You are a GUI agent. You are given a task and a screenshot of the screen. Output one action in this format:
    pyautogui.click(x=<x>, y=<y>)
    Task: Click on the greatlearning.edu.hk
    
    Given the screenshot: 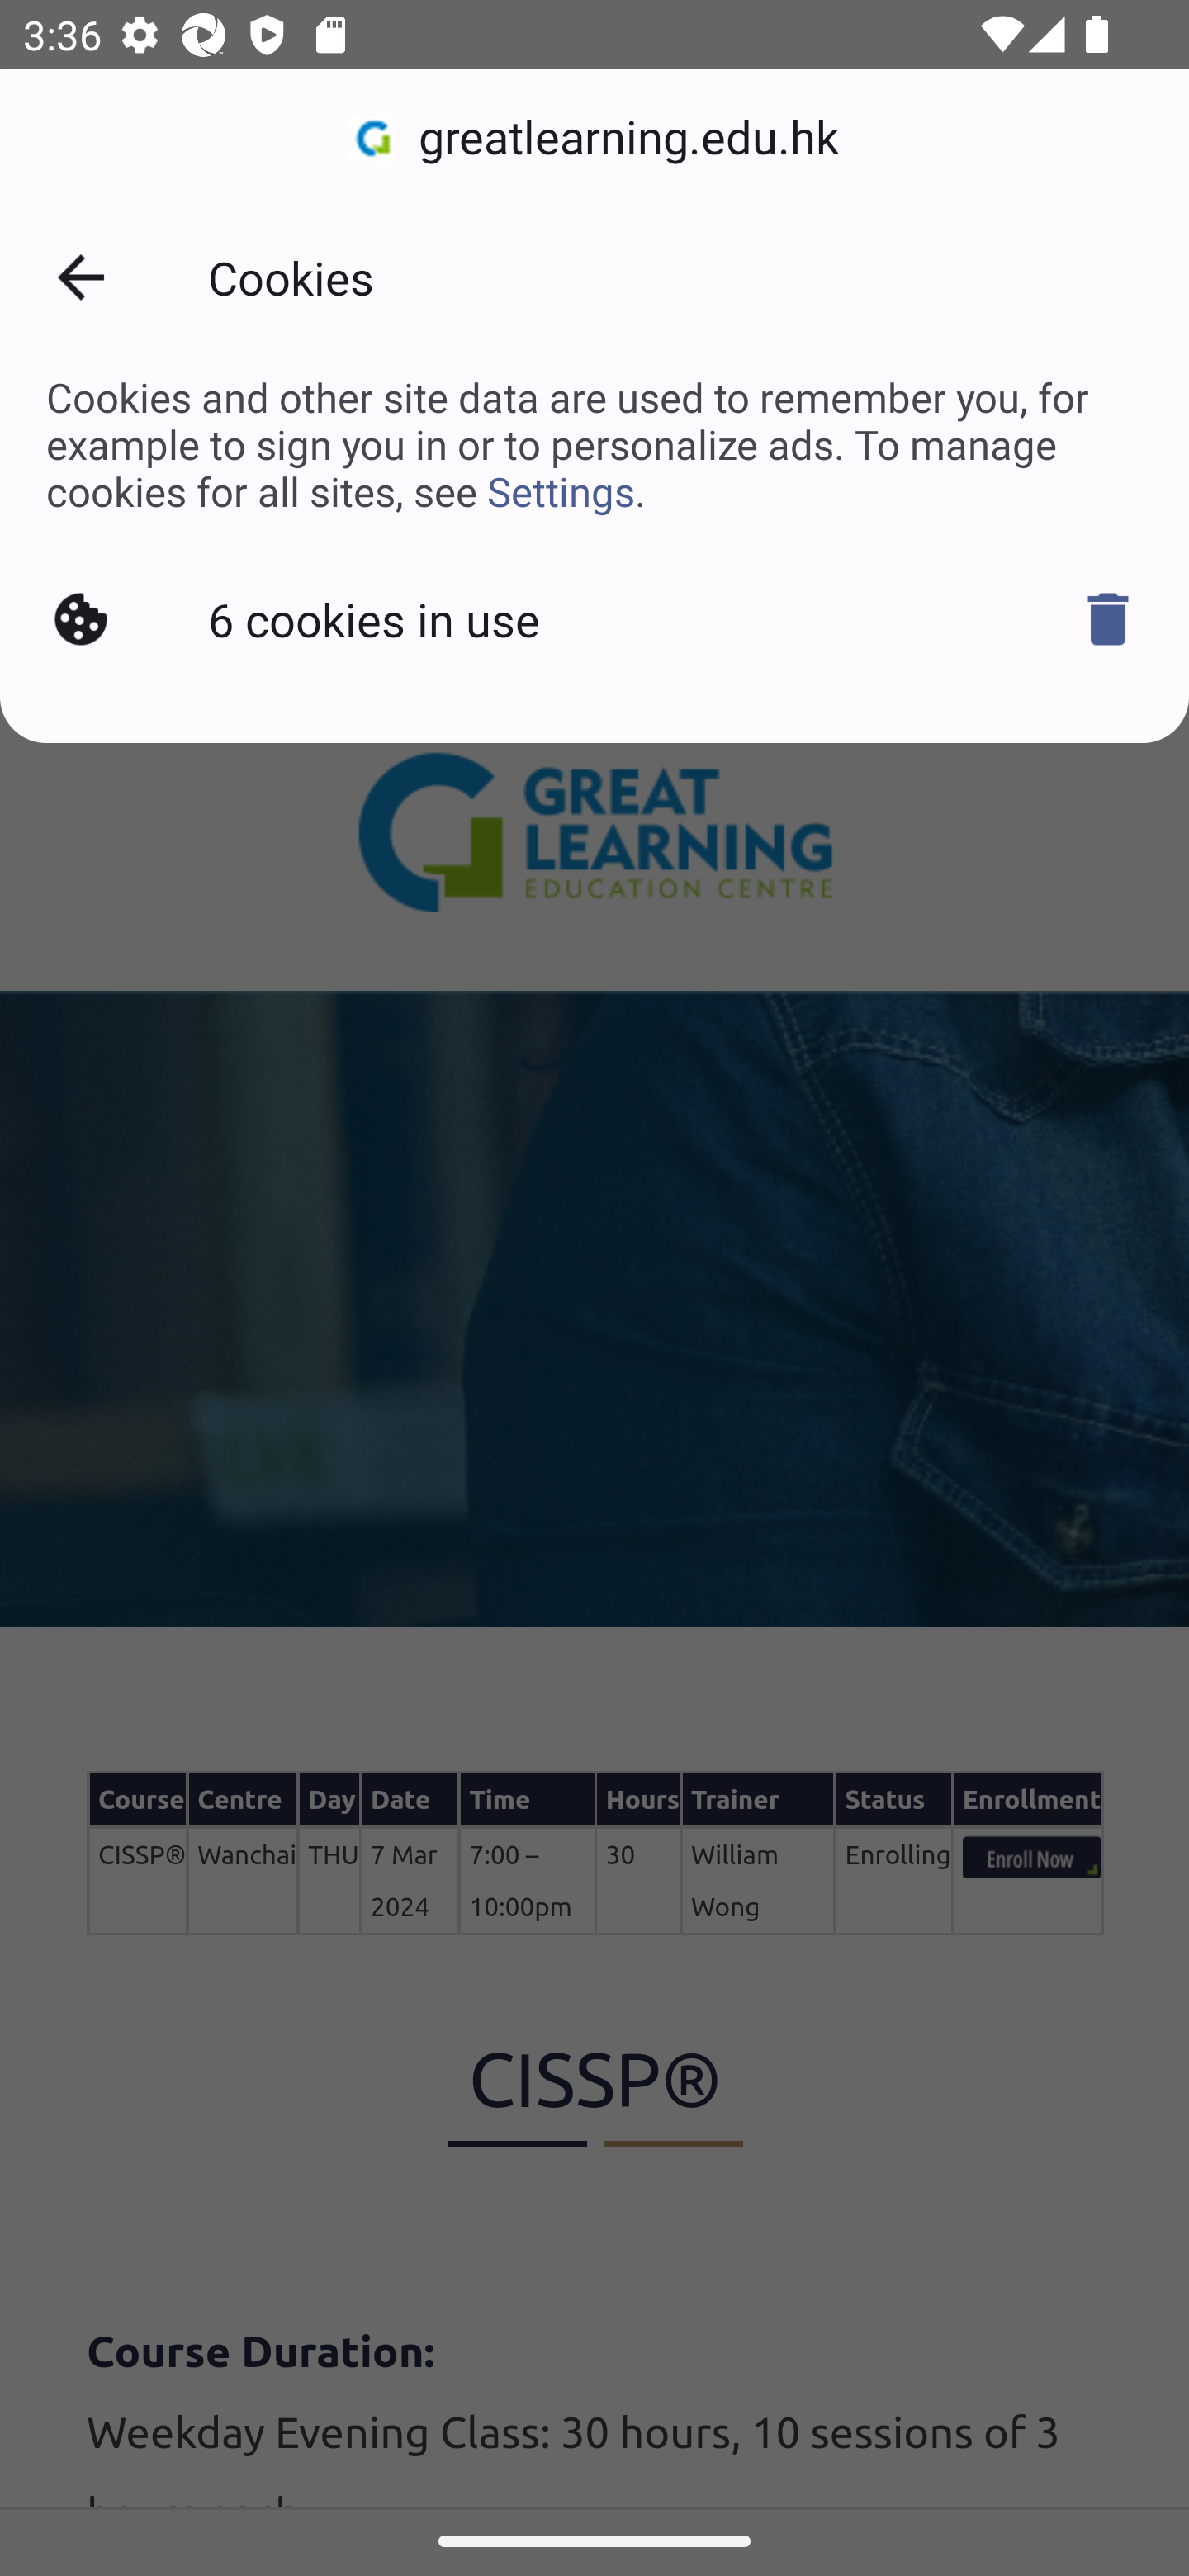 What is the action you would take?
    pyautogui.click(x=594, y=139)
    